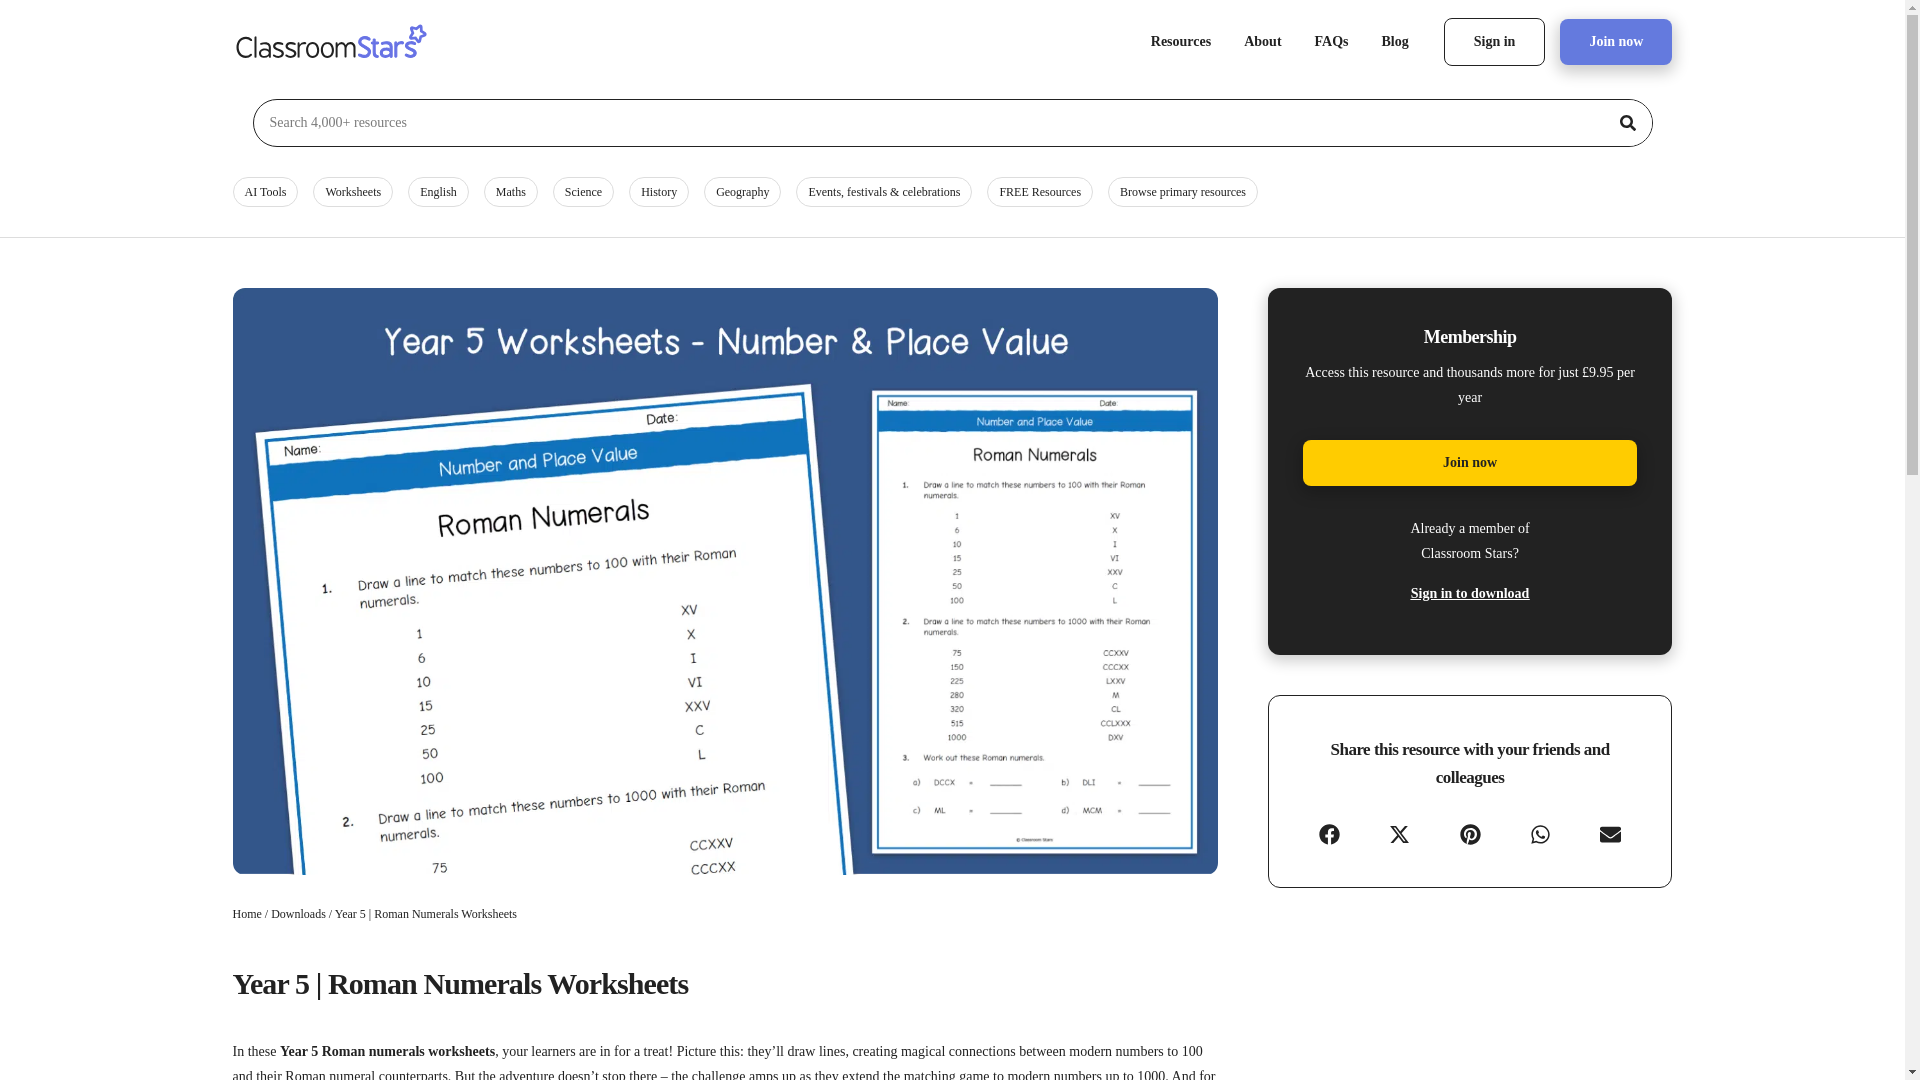 The height and width of the screenshot is (1080, 1920). Describe the element at coordinates (1181, 42) in the screenshot. I see `Resources` at that location.